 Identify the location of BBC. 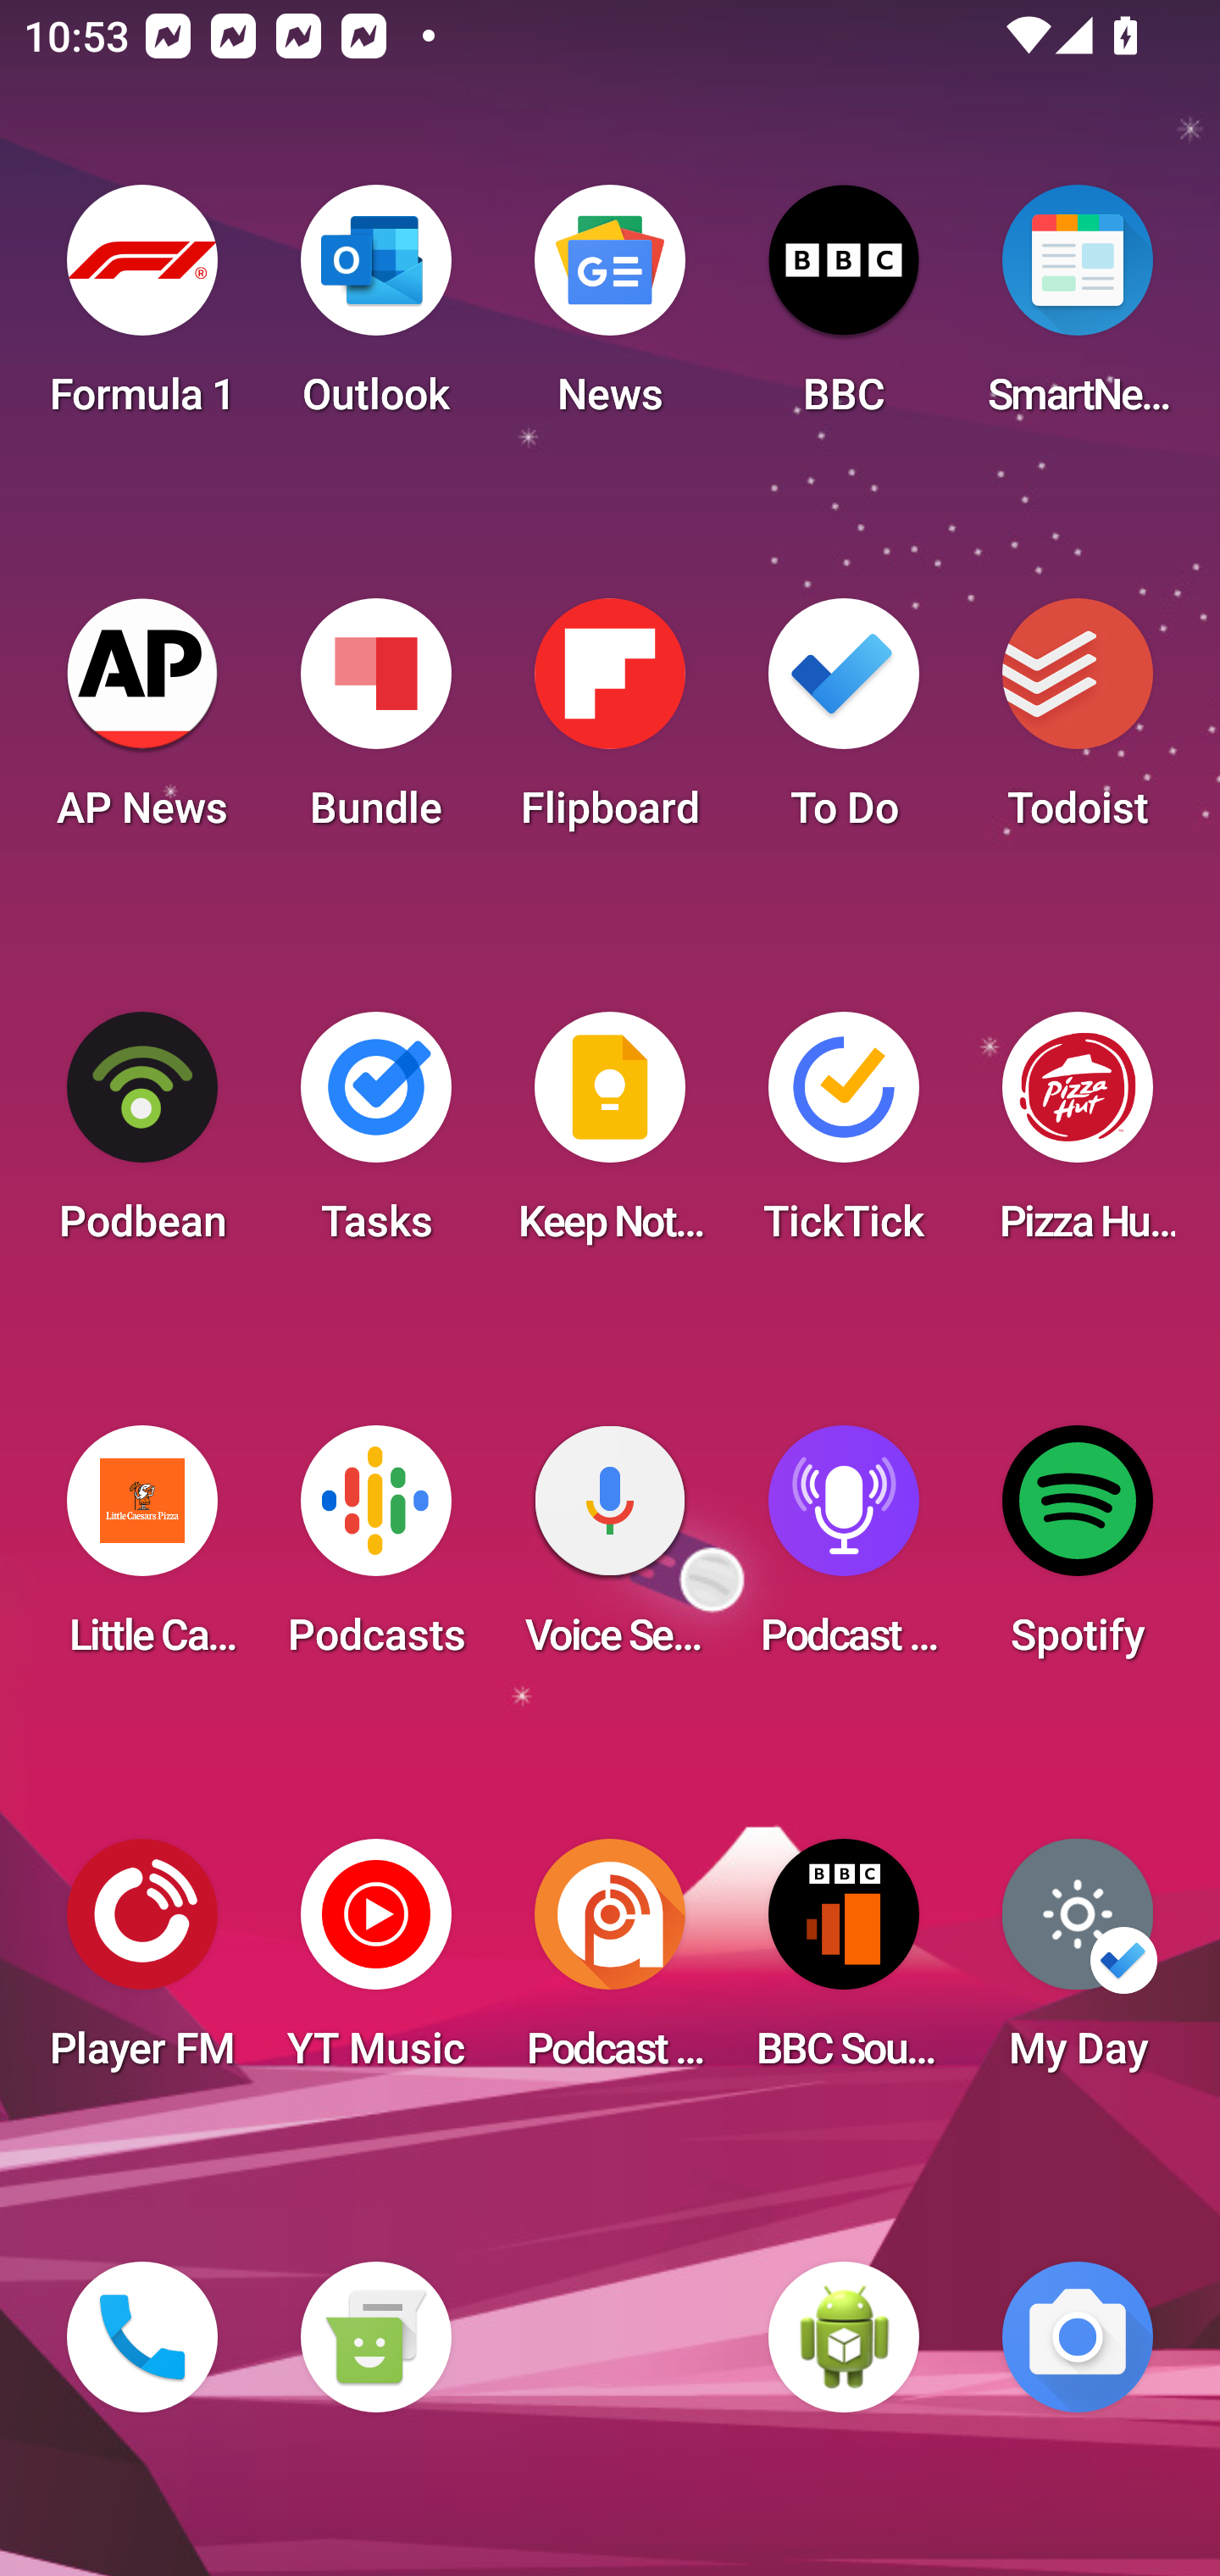
(844, 310).